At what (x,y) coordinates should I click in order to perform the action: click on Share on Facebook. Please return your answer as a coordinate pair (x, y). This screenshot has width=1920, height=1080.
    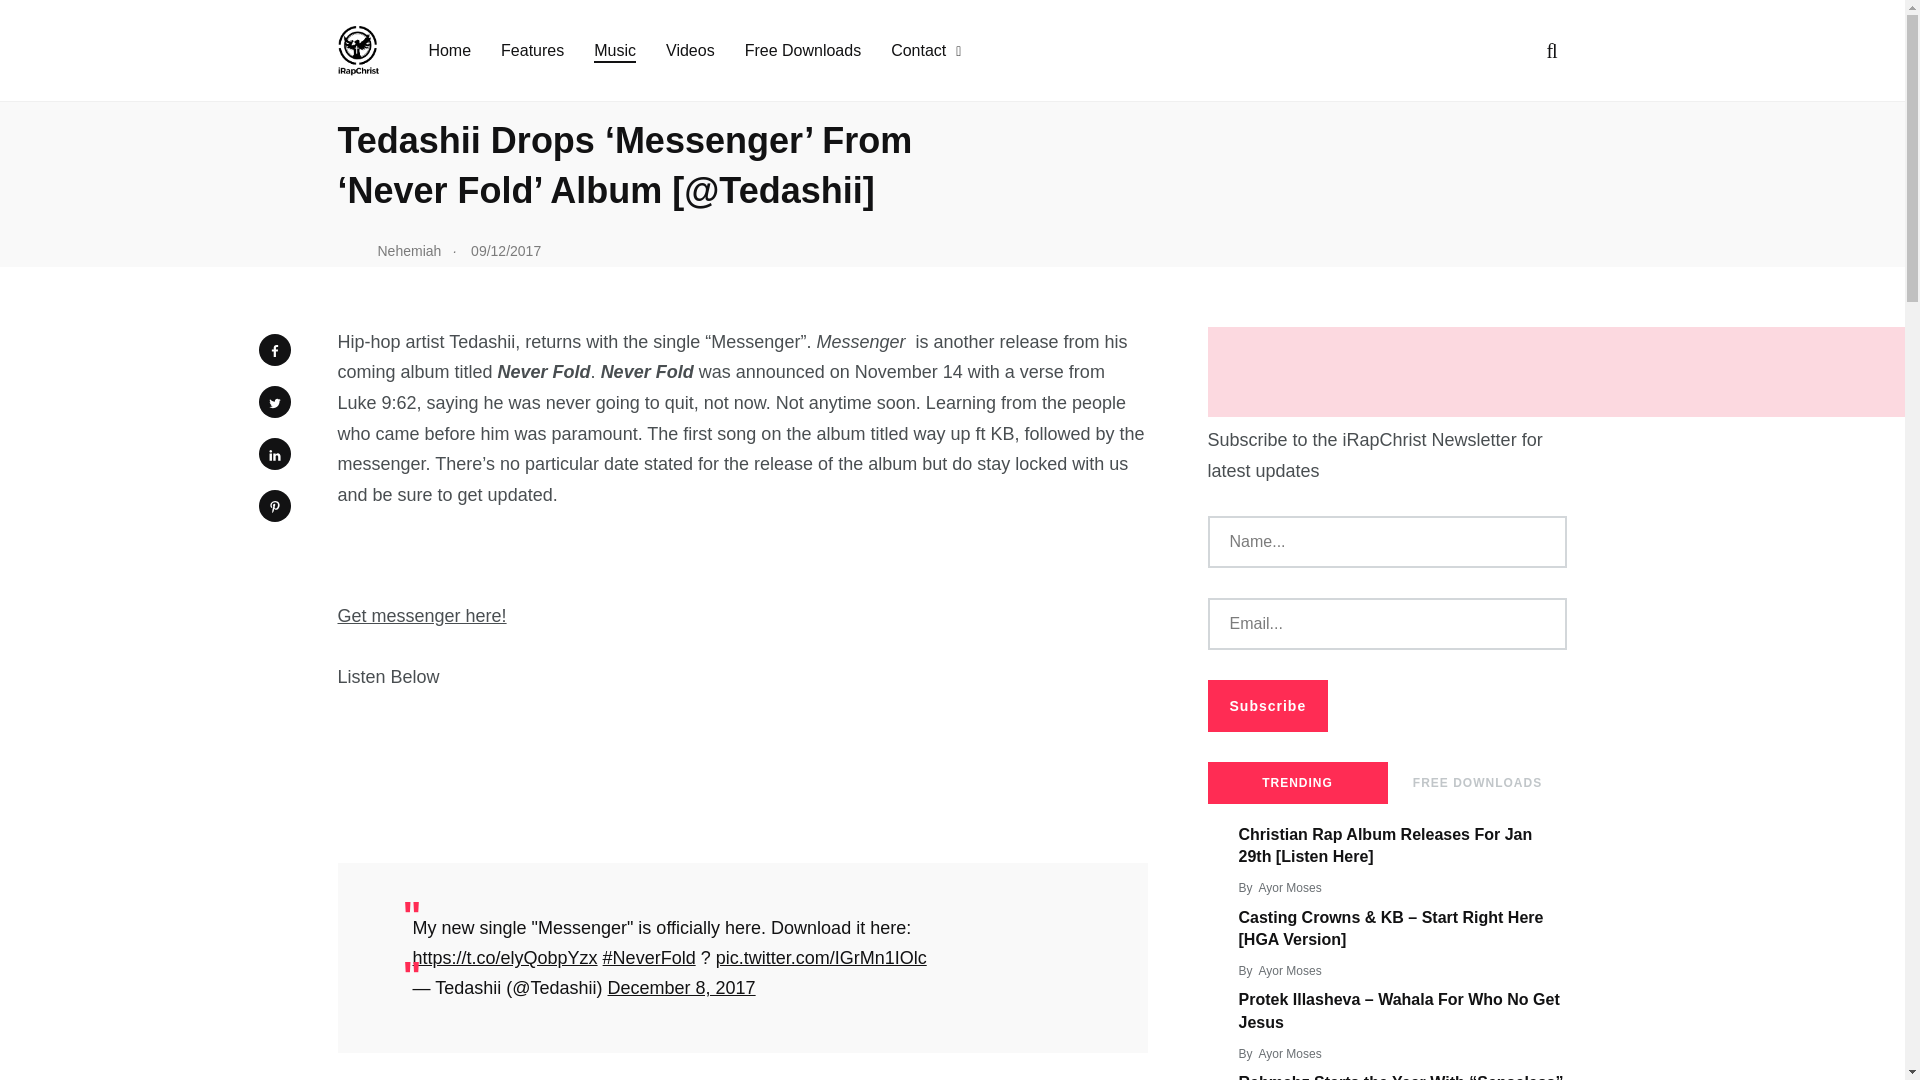
    Looking at the image, I should click on (273, 350).